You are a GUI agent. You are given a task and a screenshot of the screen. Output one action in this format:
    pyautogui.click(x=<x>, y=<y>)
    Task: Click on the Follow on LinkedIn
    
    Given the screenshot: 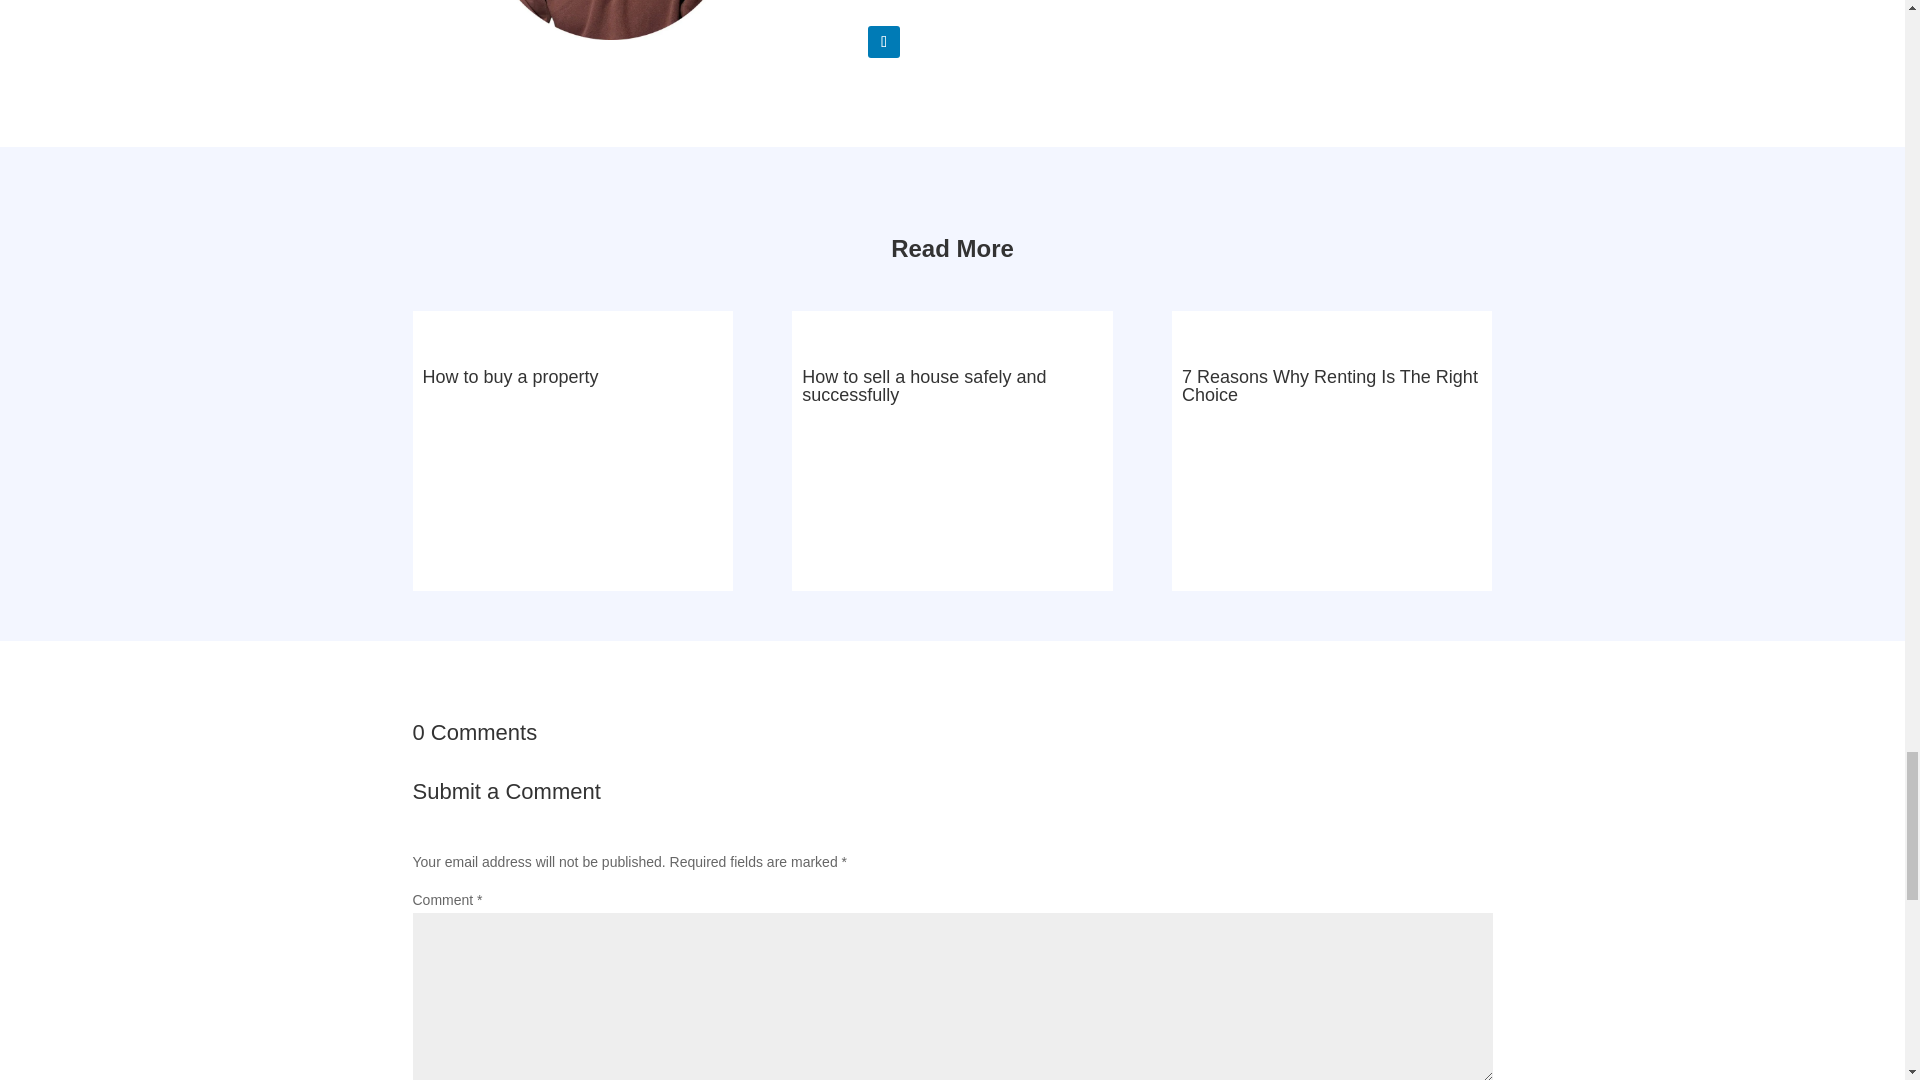 What is the action you would take?
    pyautogui.click(x=884, y=42)
    